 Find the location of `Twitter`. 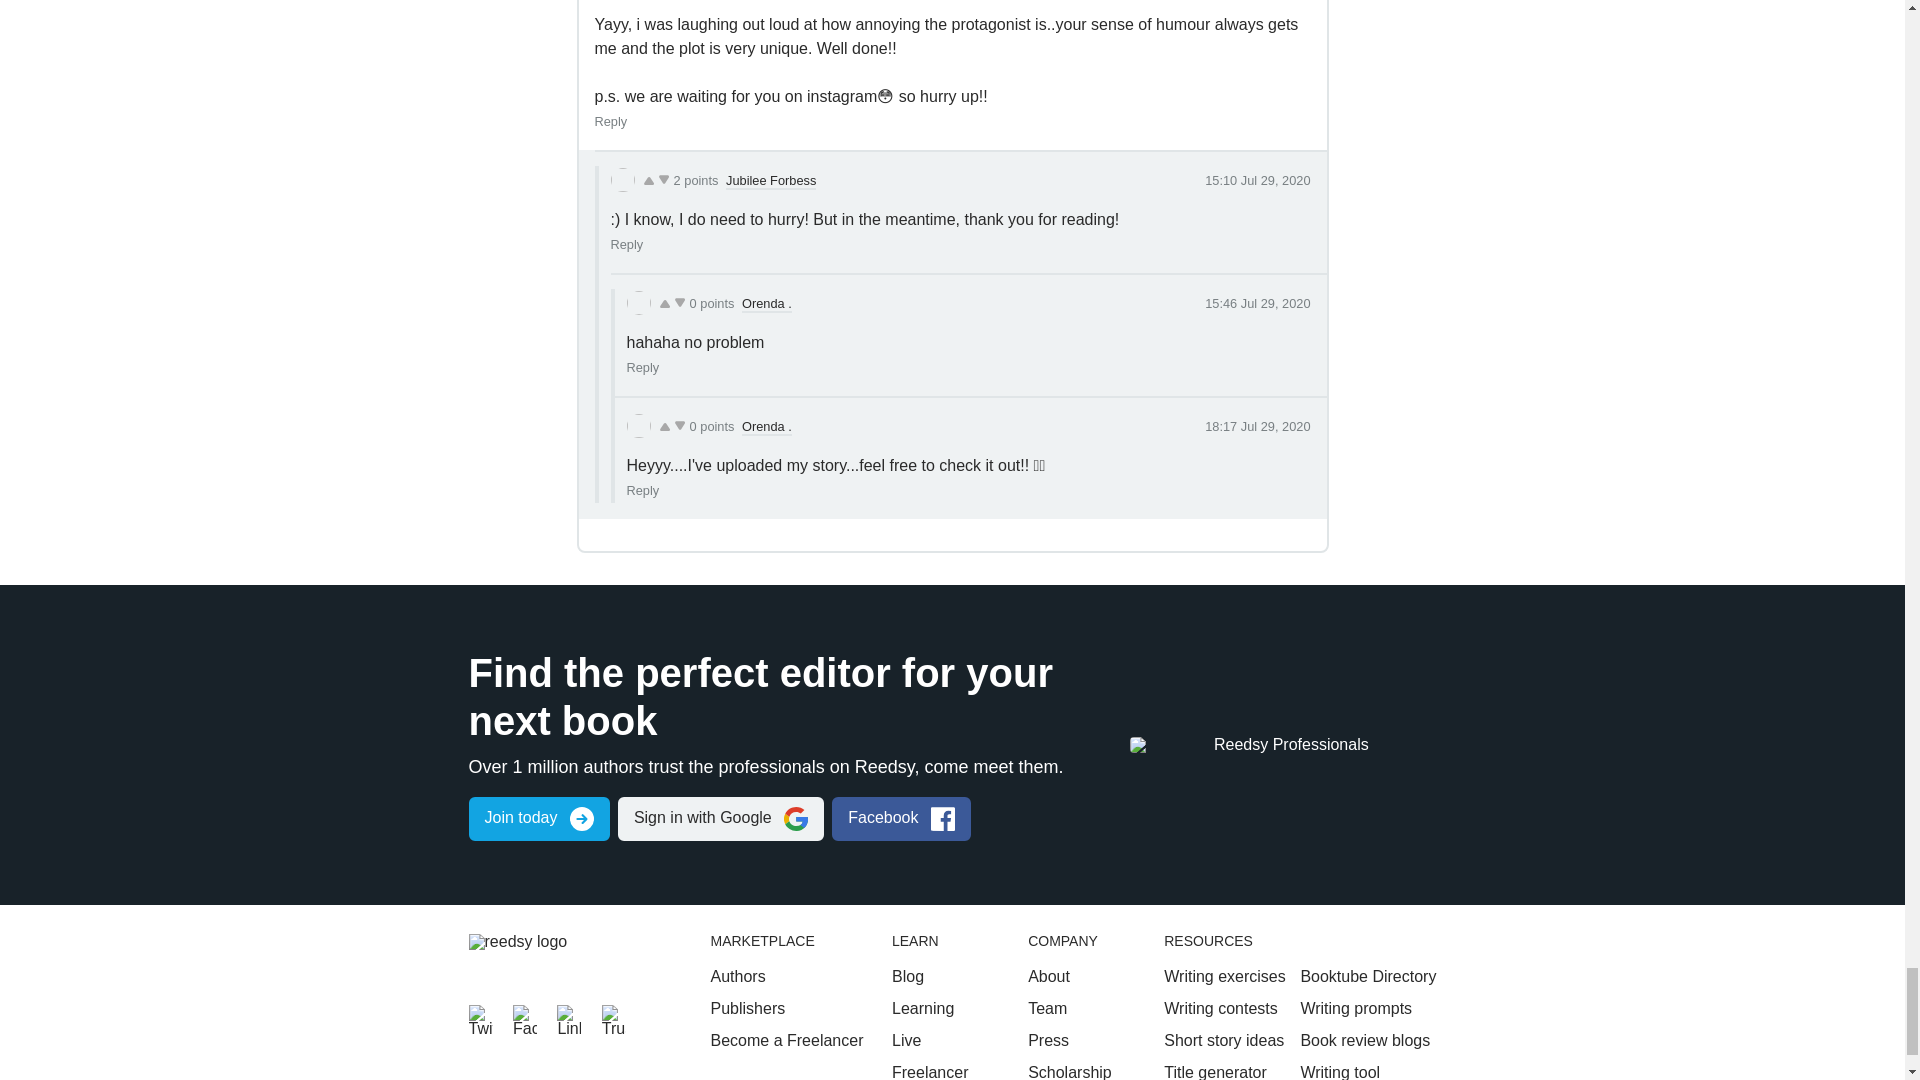

Twitter is located at coordinates (480, 1017).